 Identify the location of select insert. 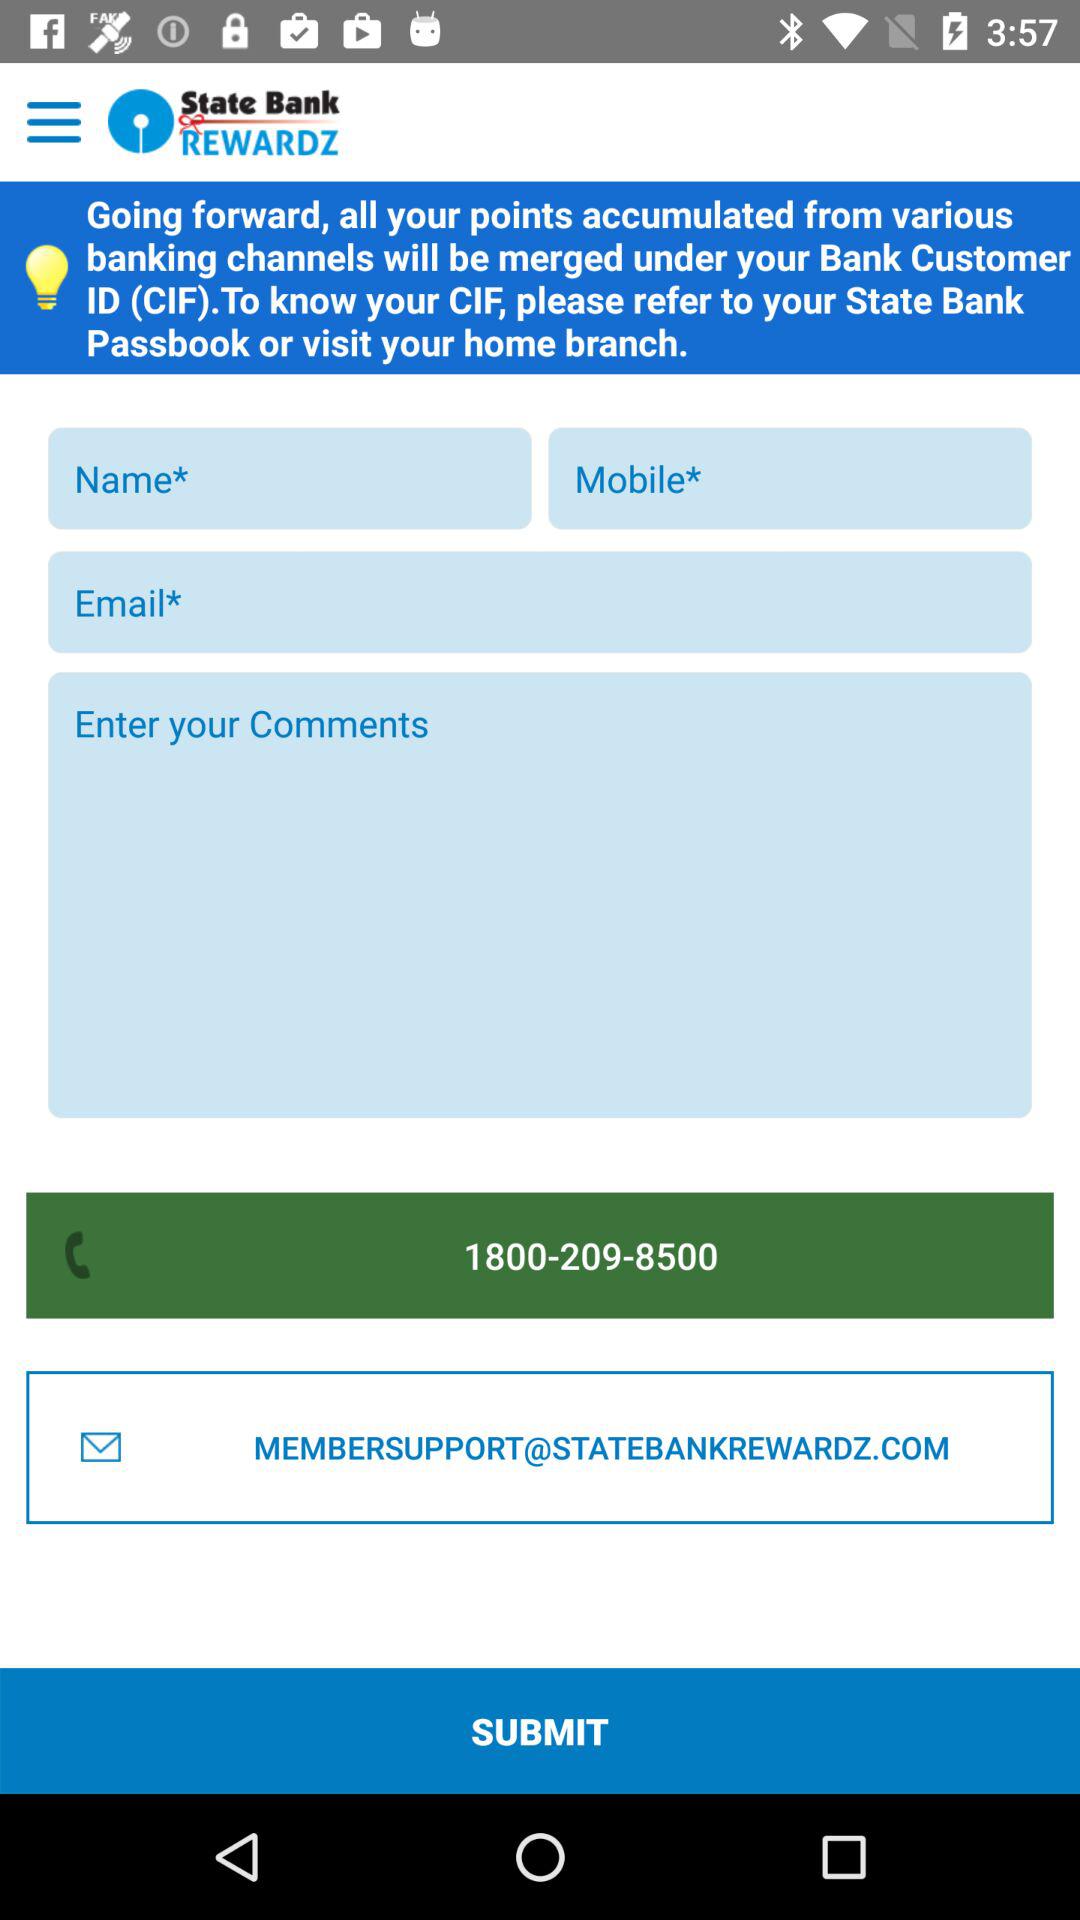
(790, 478).